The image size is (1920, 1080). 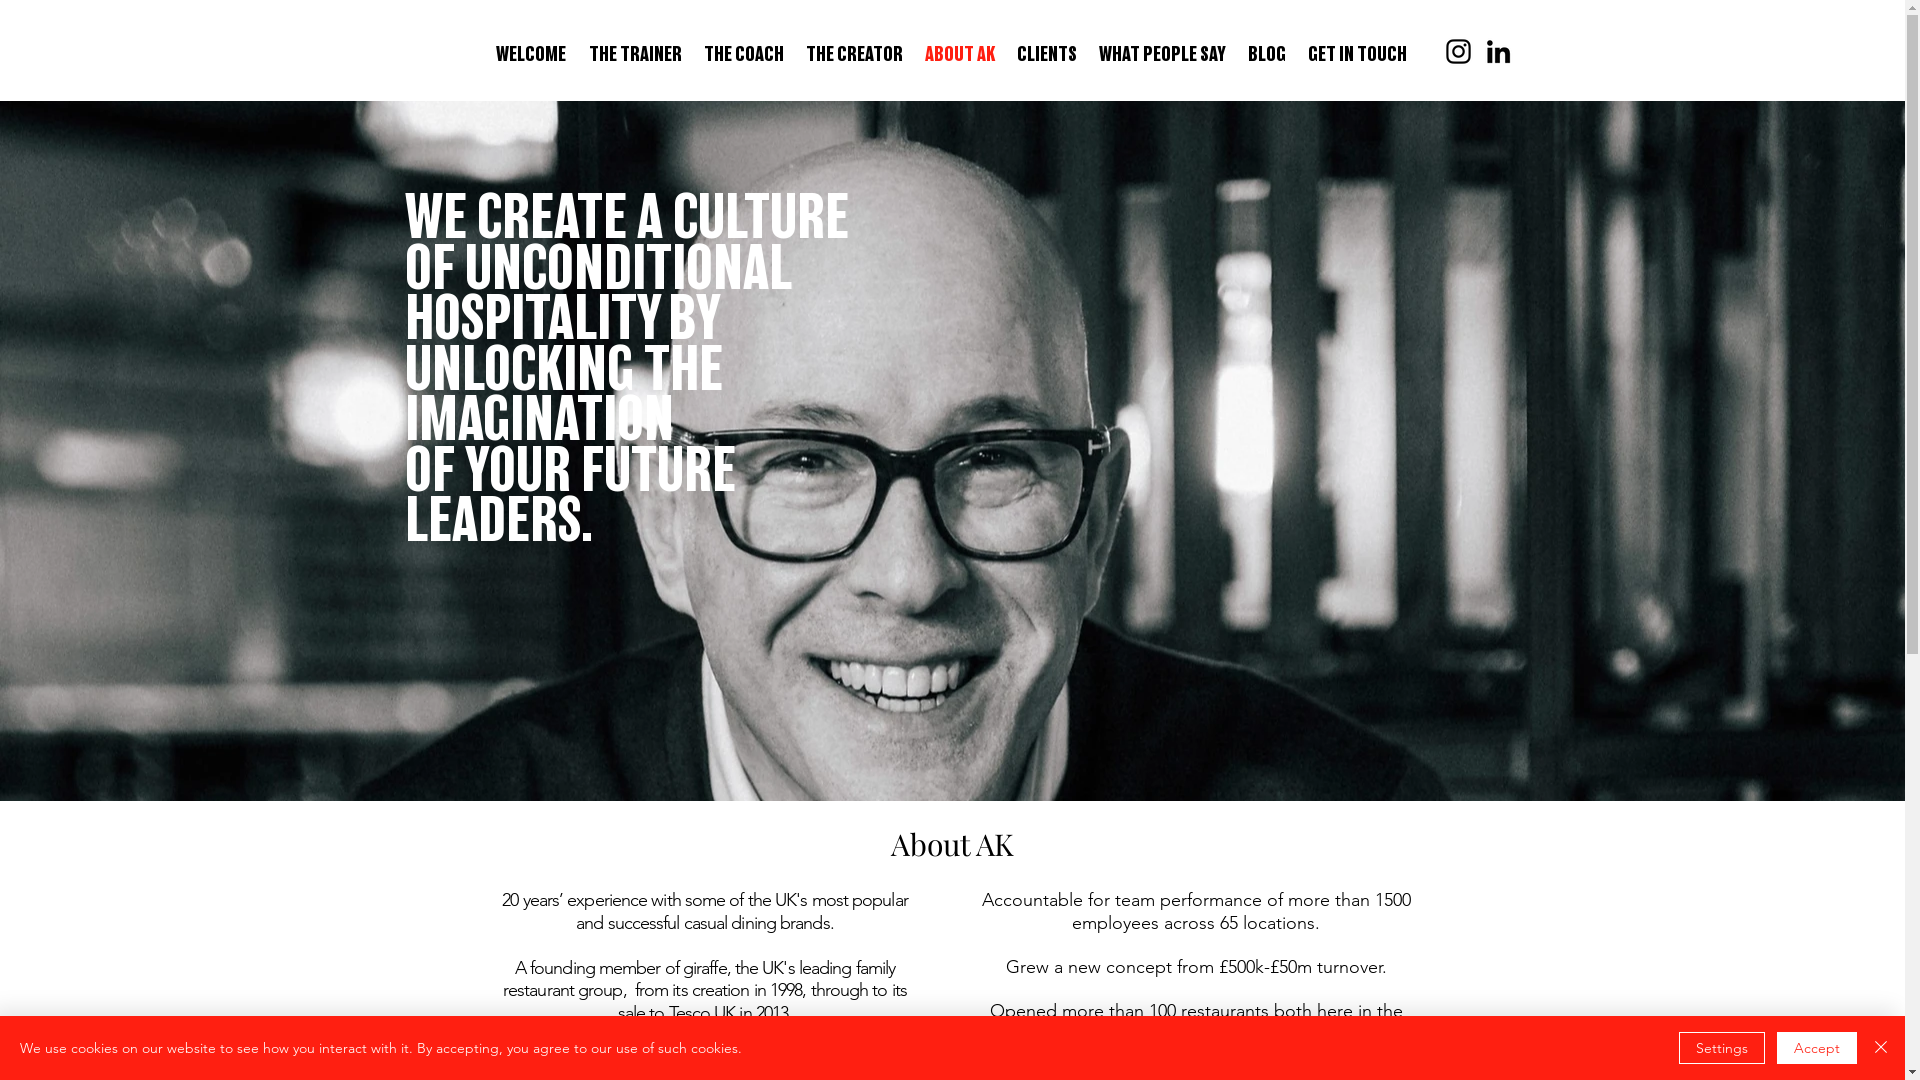 I want to click on CLIENTS, so click(x=1047, y=55).